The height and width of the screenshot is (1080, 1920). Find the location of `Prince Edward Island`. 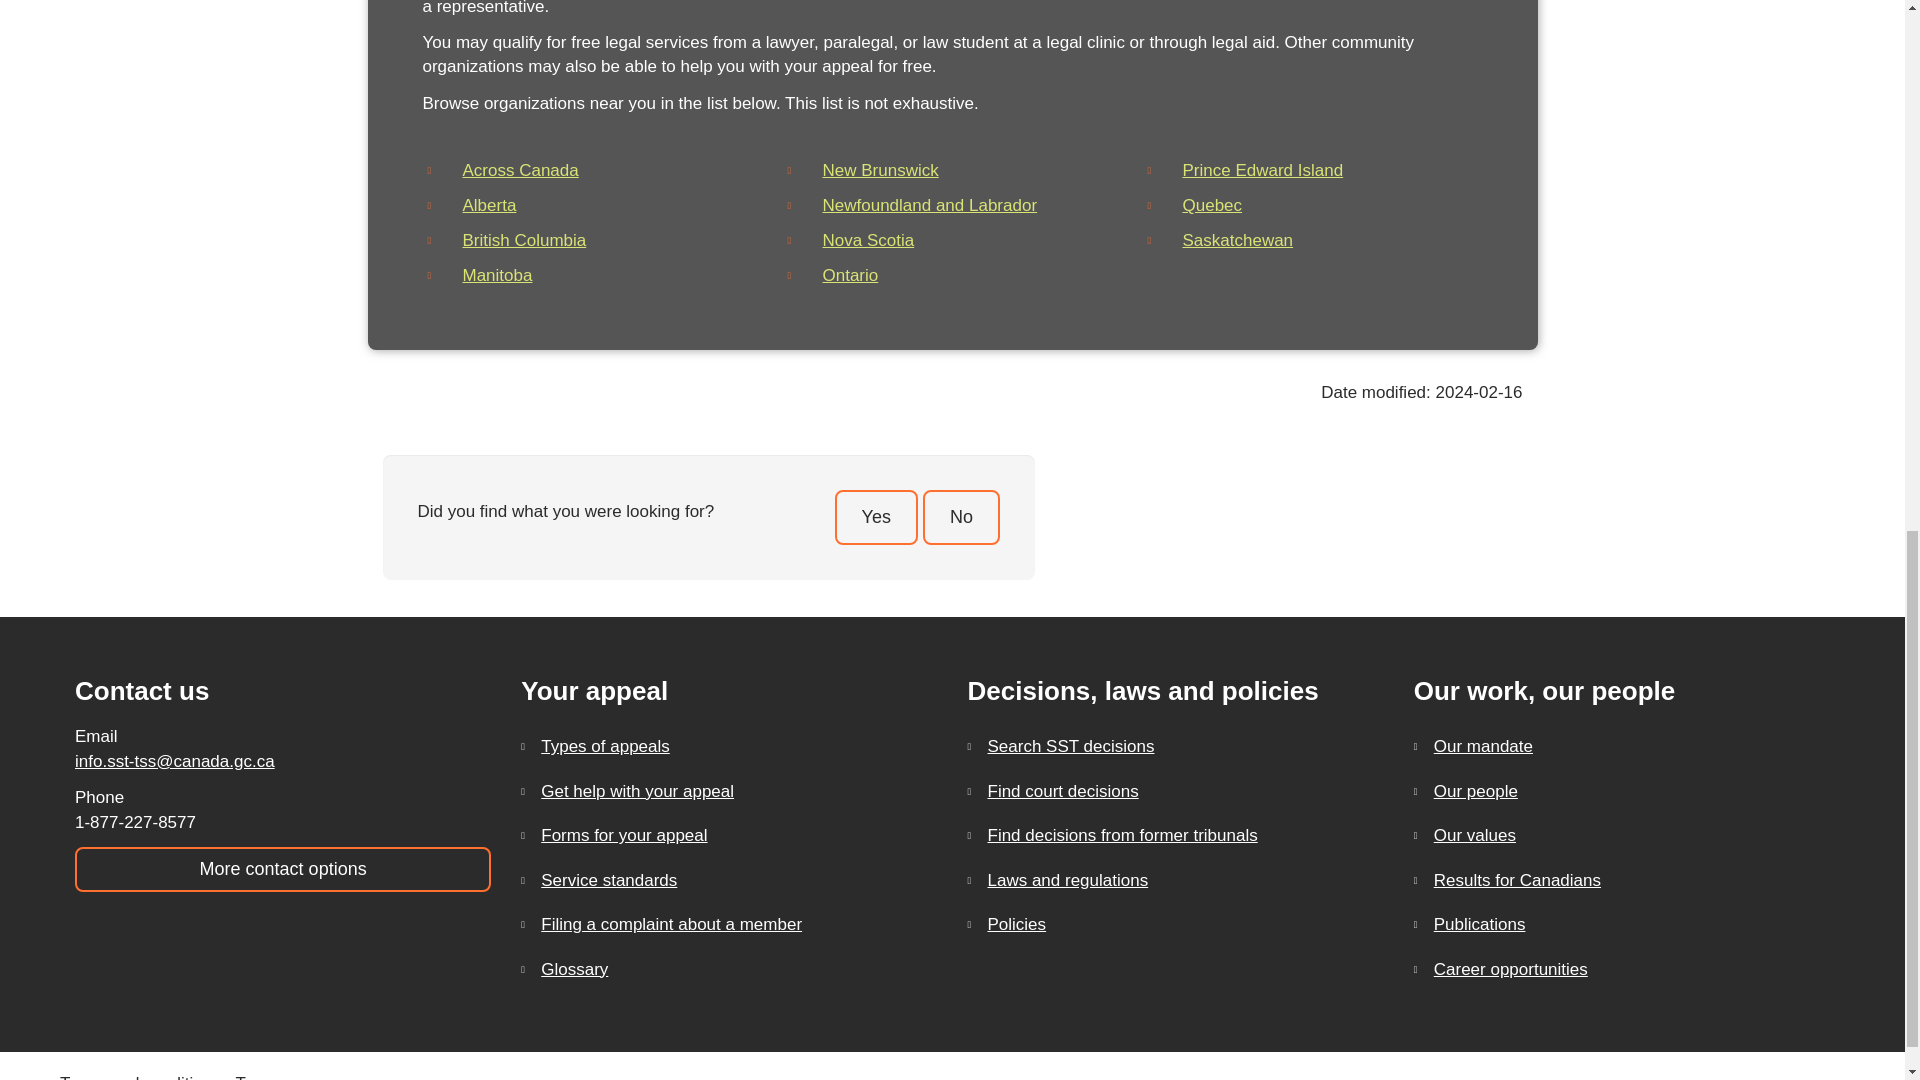

Prince Edward Island is located at coordinates (1262, 170).